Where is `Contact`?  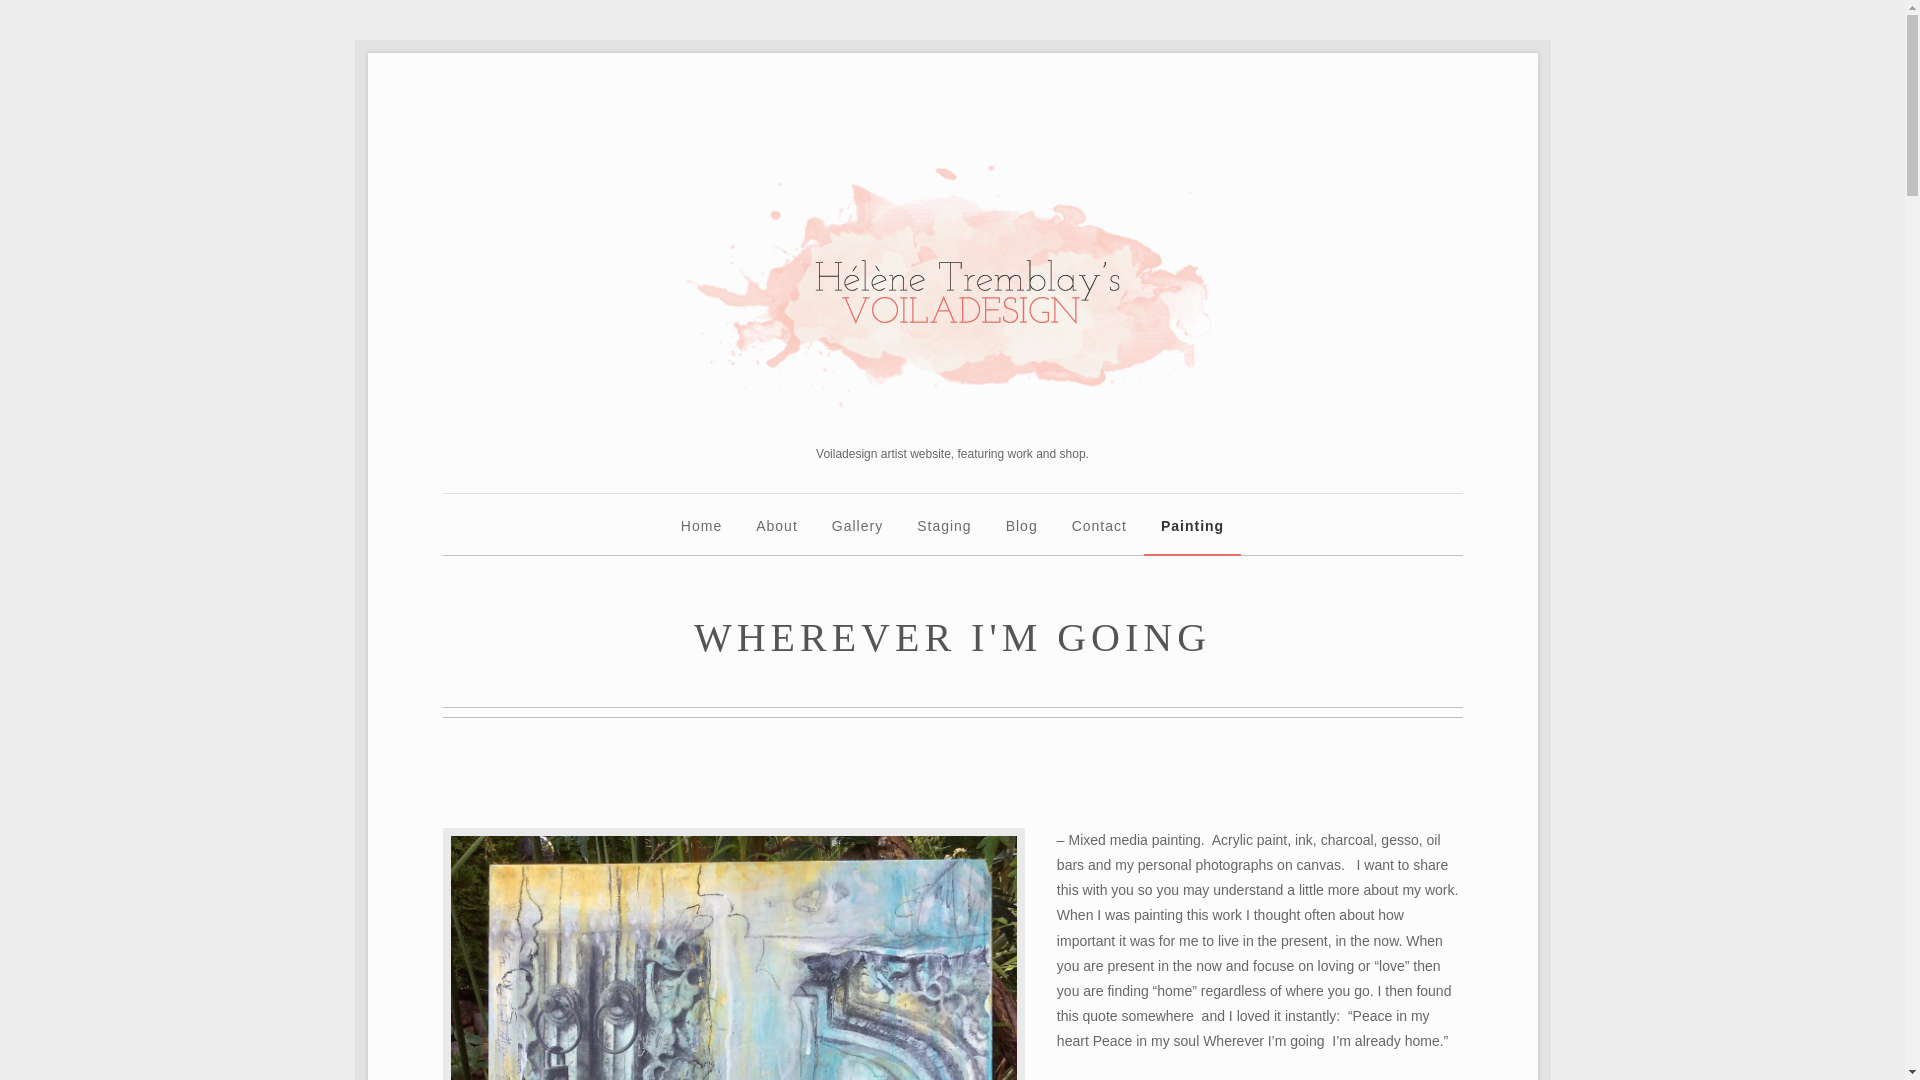
Contact is located at coordinates (1099, 536).